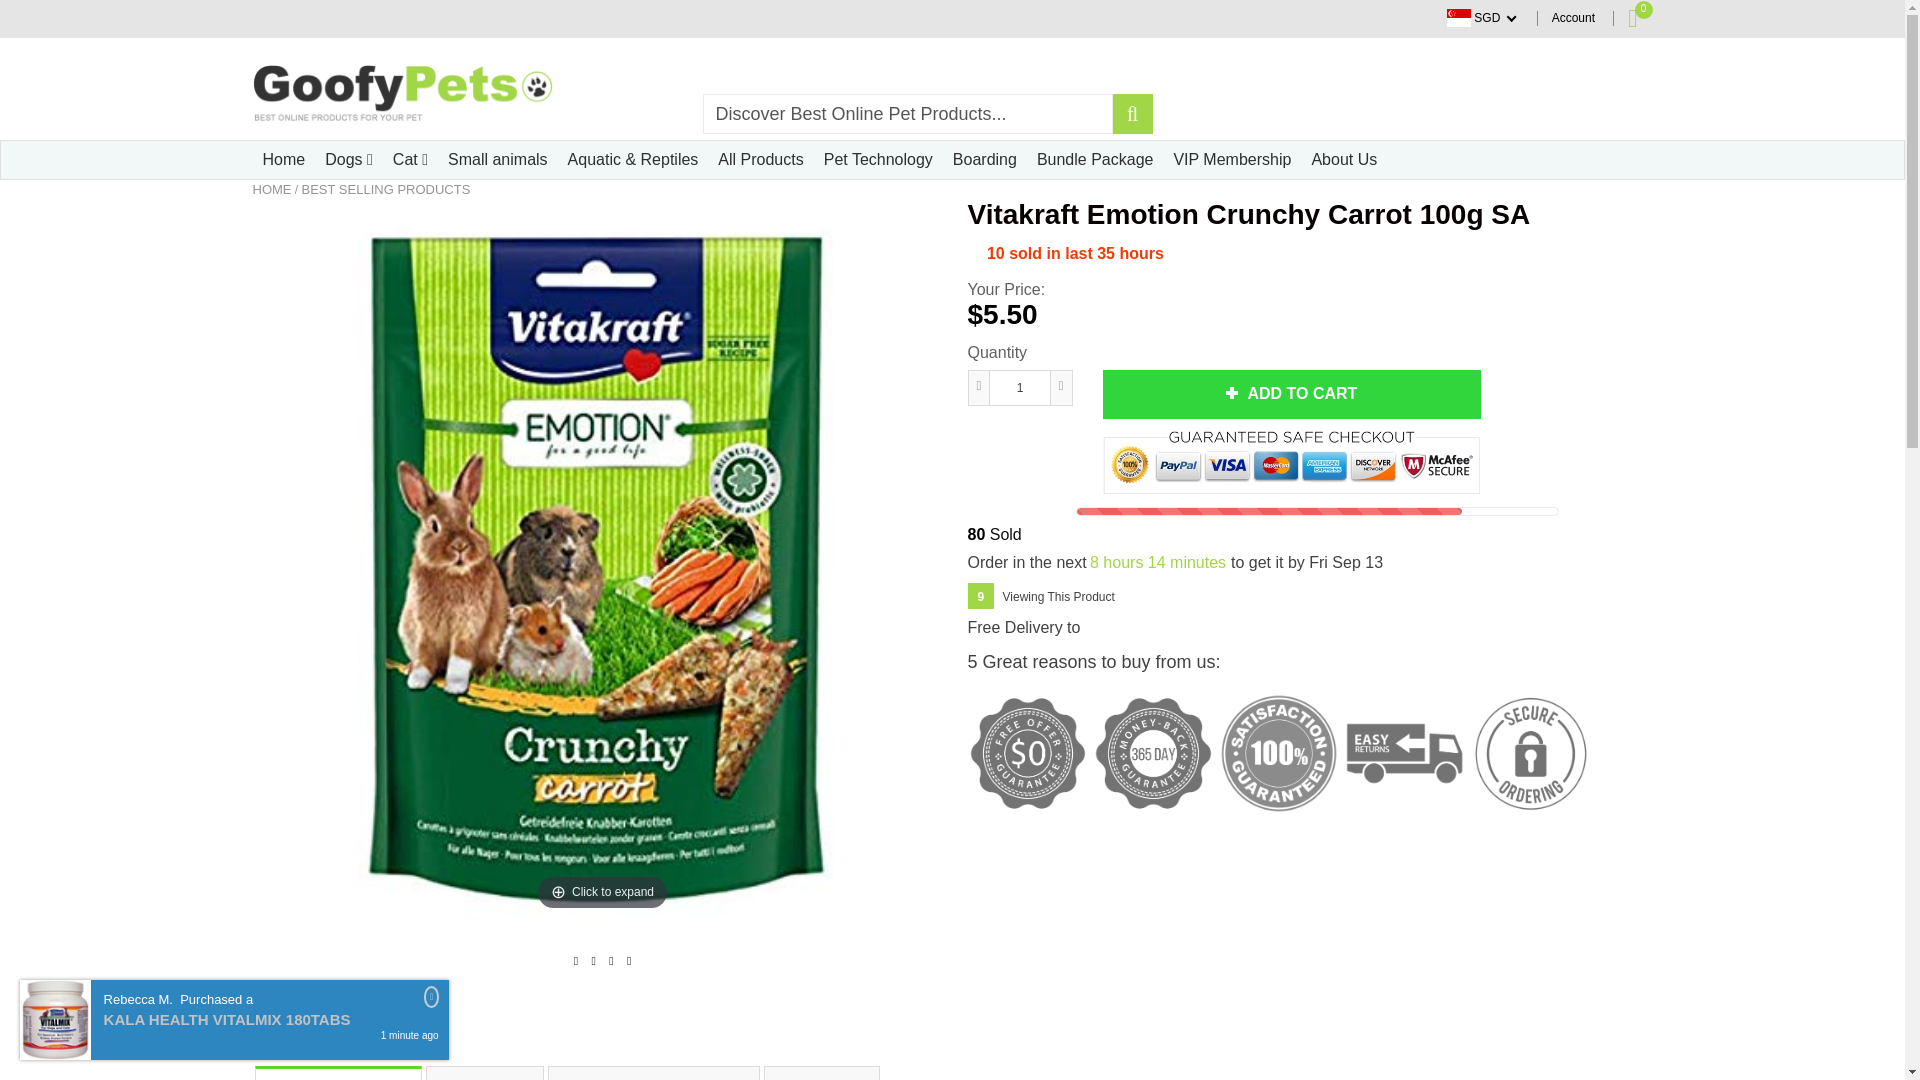 Image resolution: width=1920 pixels, height=1080 pixels. Describe the element at coordinates (1632, 18) in the screenshot. I see `0` at that location.